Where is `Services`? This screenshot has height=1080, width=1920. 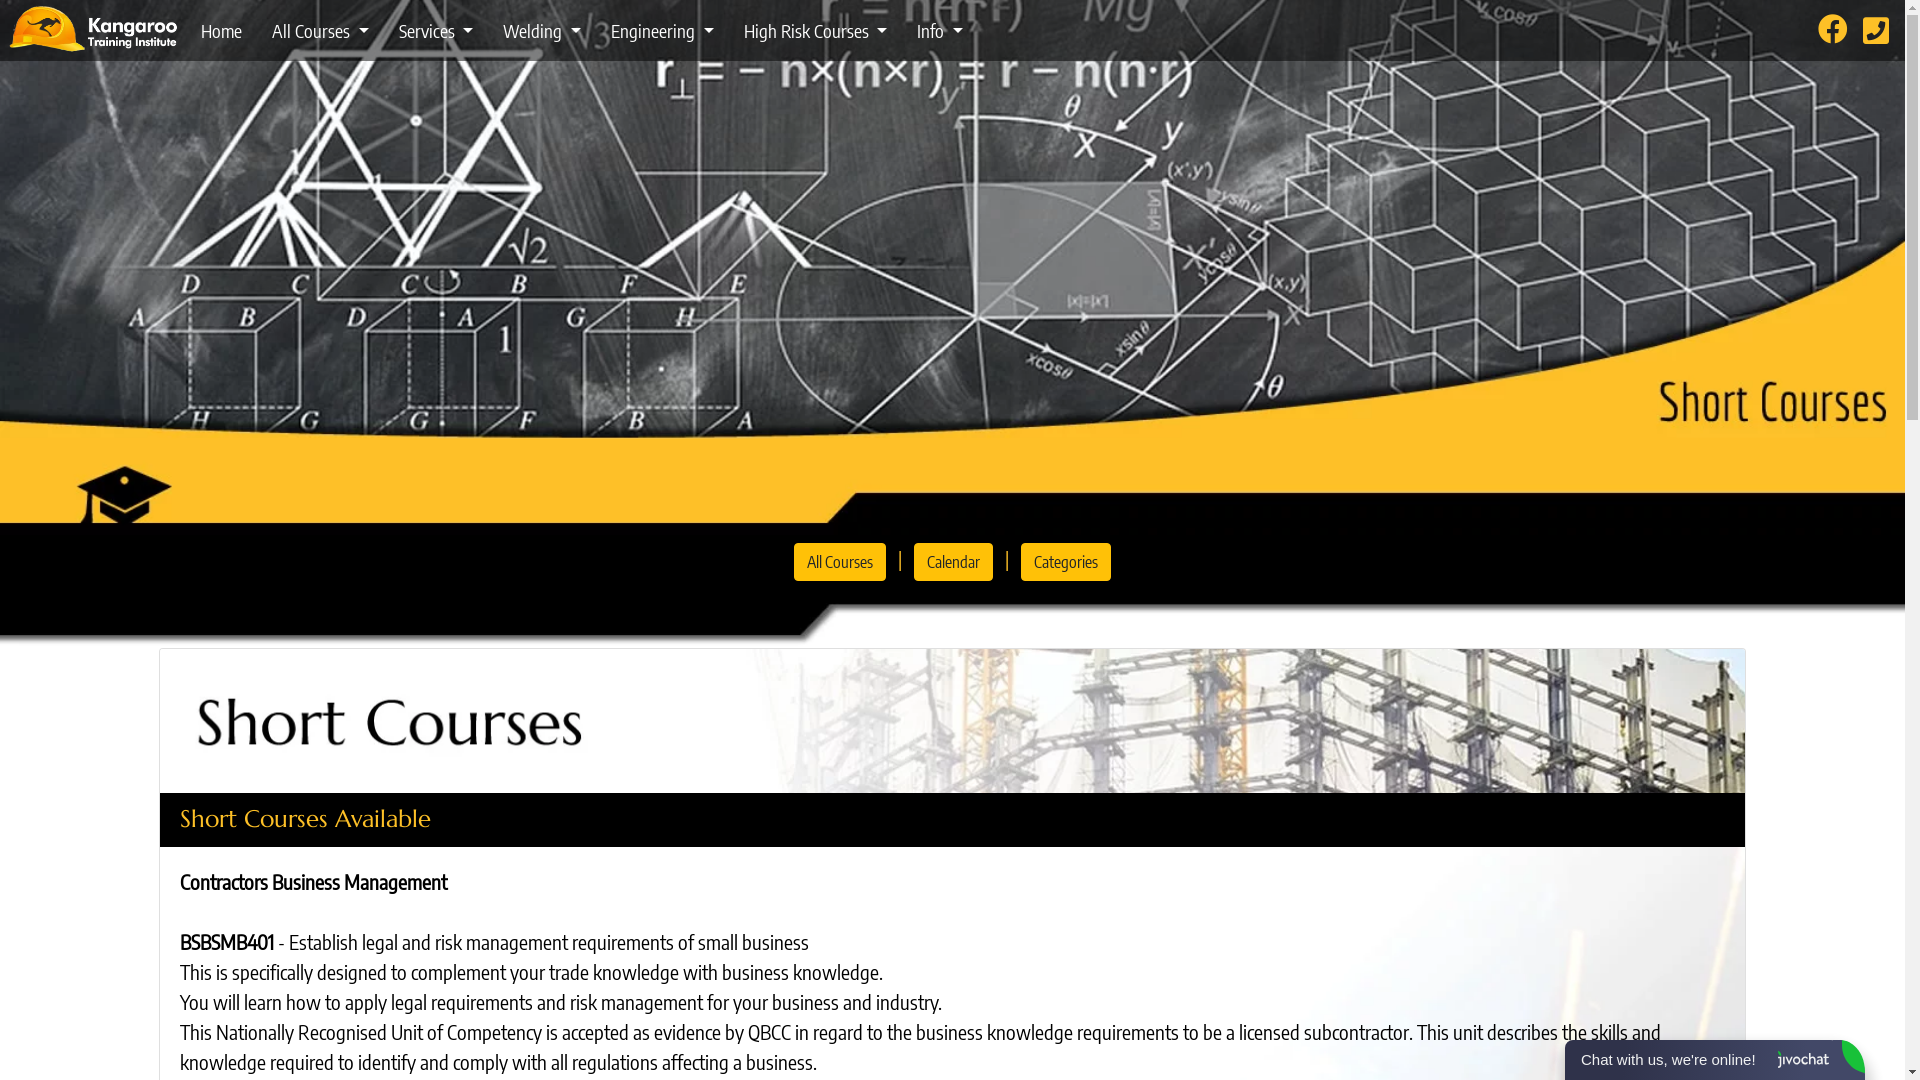
Services is located at coordinates (436, 30).